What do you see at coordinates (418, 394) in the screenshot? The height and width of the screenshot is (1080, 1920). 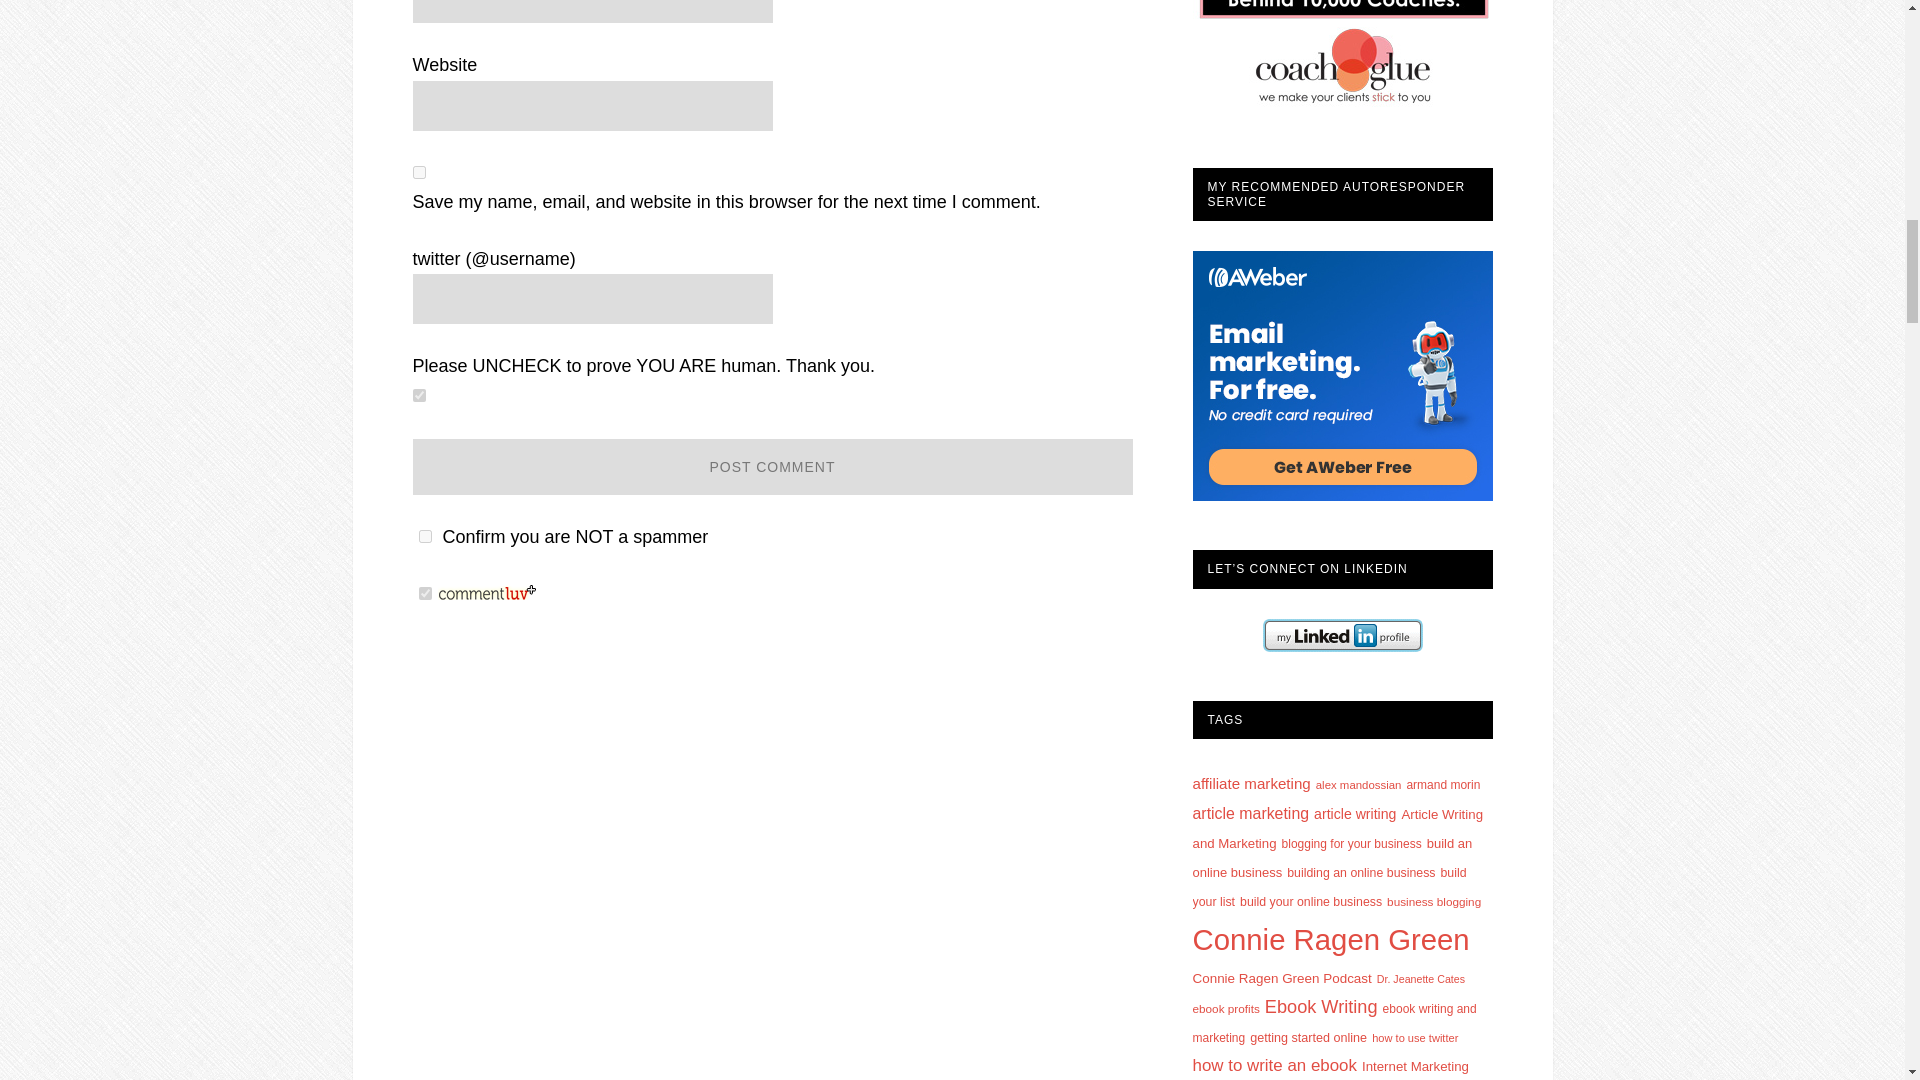 I see `on` at bounding box center [418, 394].